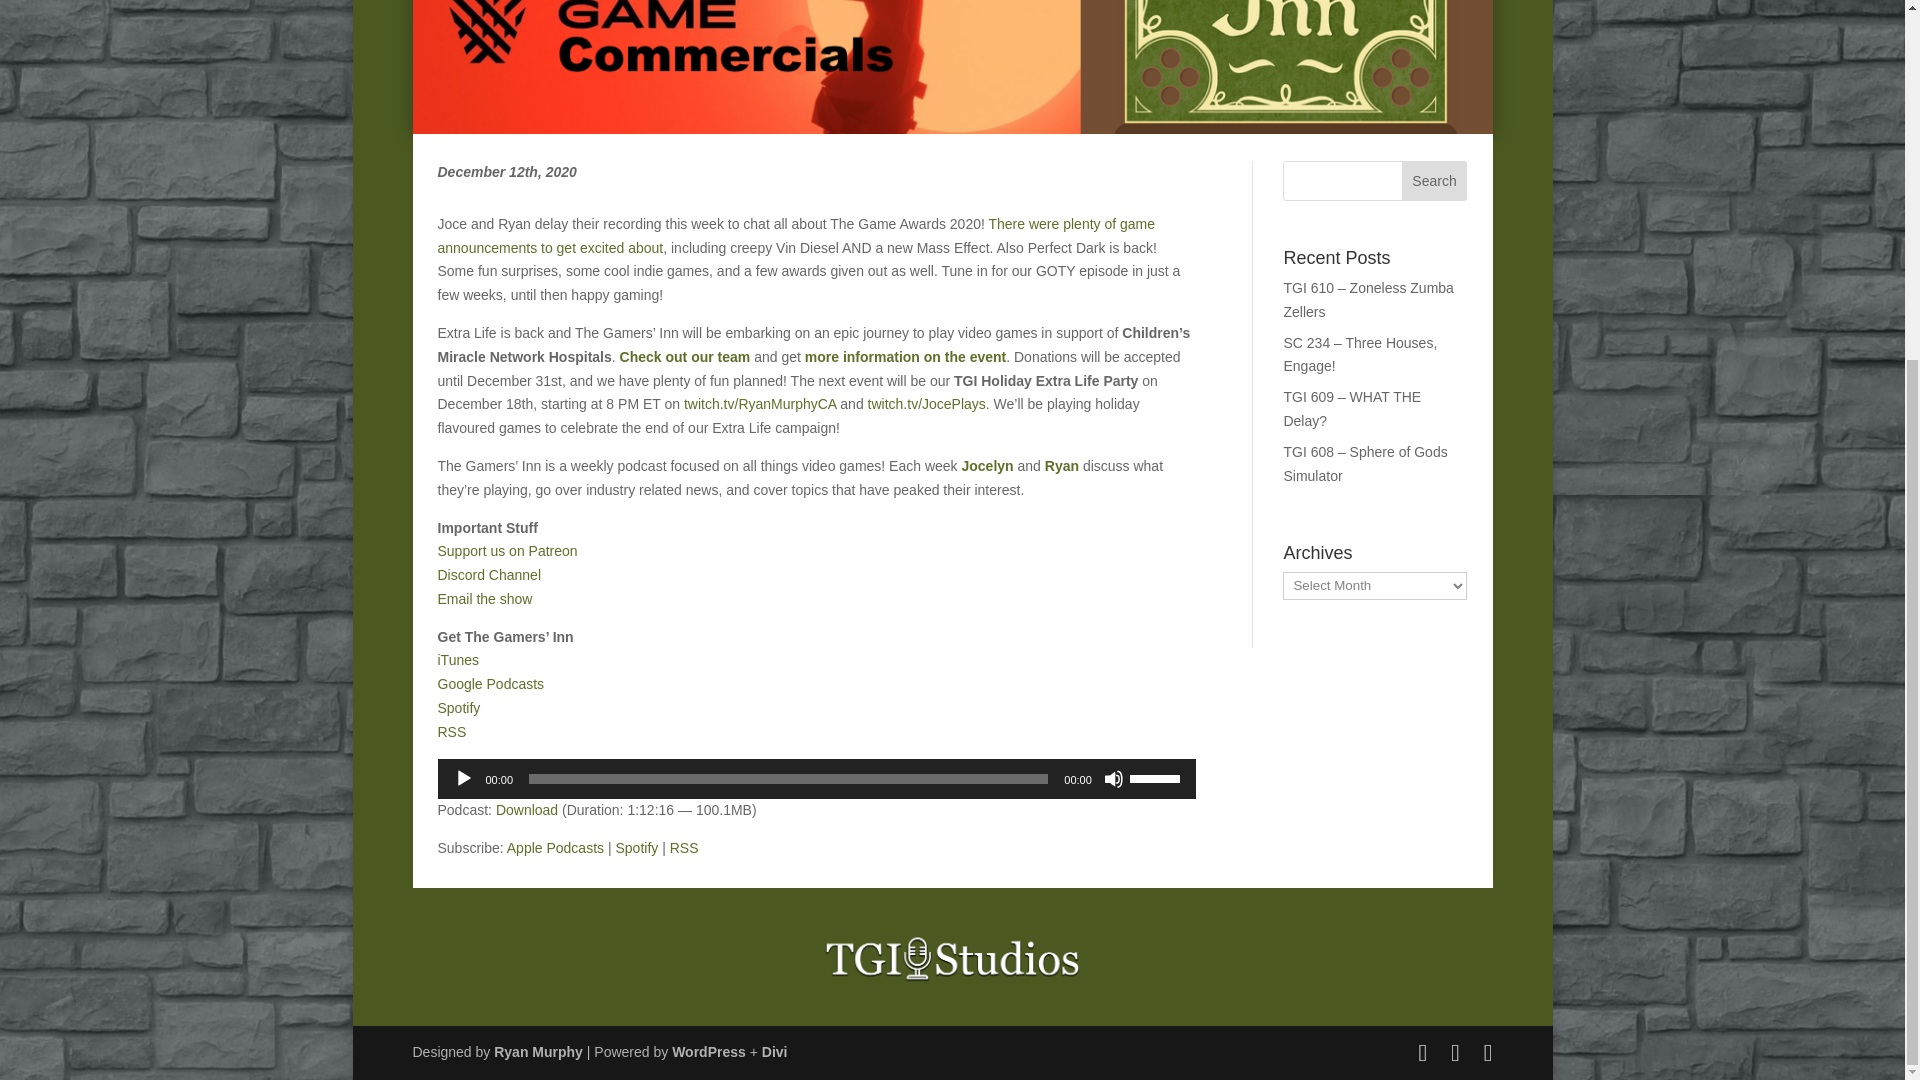 The image size is (1920, 1080). What do you see at coordinates (905, 356) in the screenshot?
I see `more information on the event` at bounding box center [905, 356].